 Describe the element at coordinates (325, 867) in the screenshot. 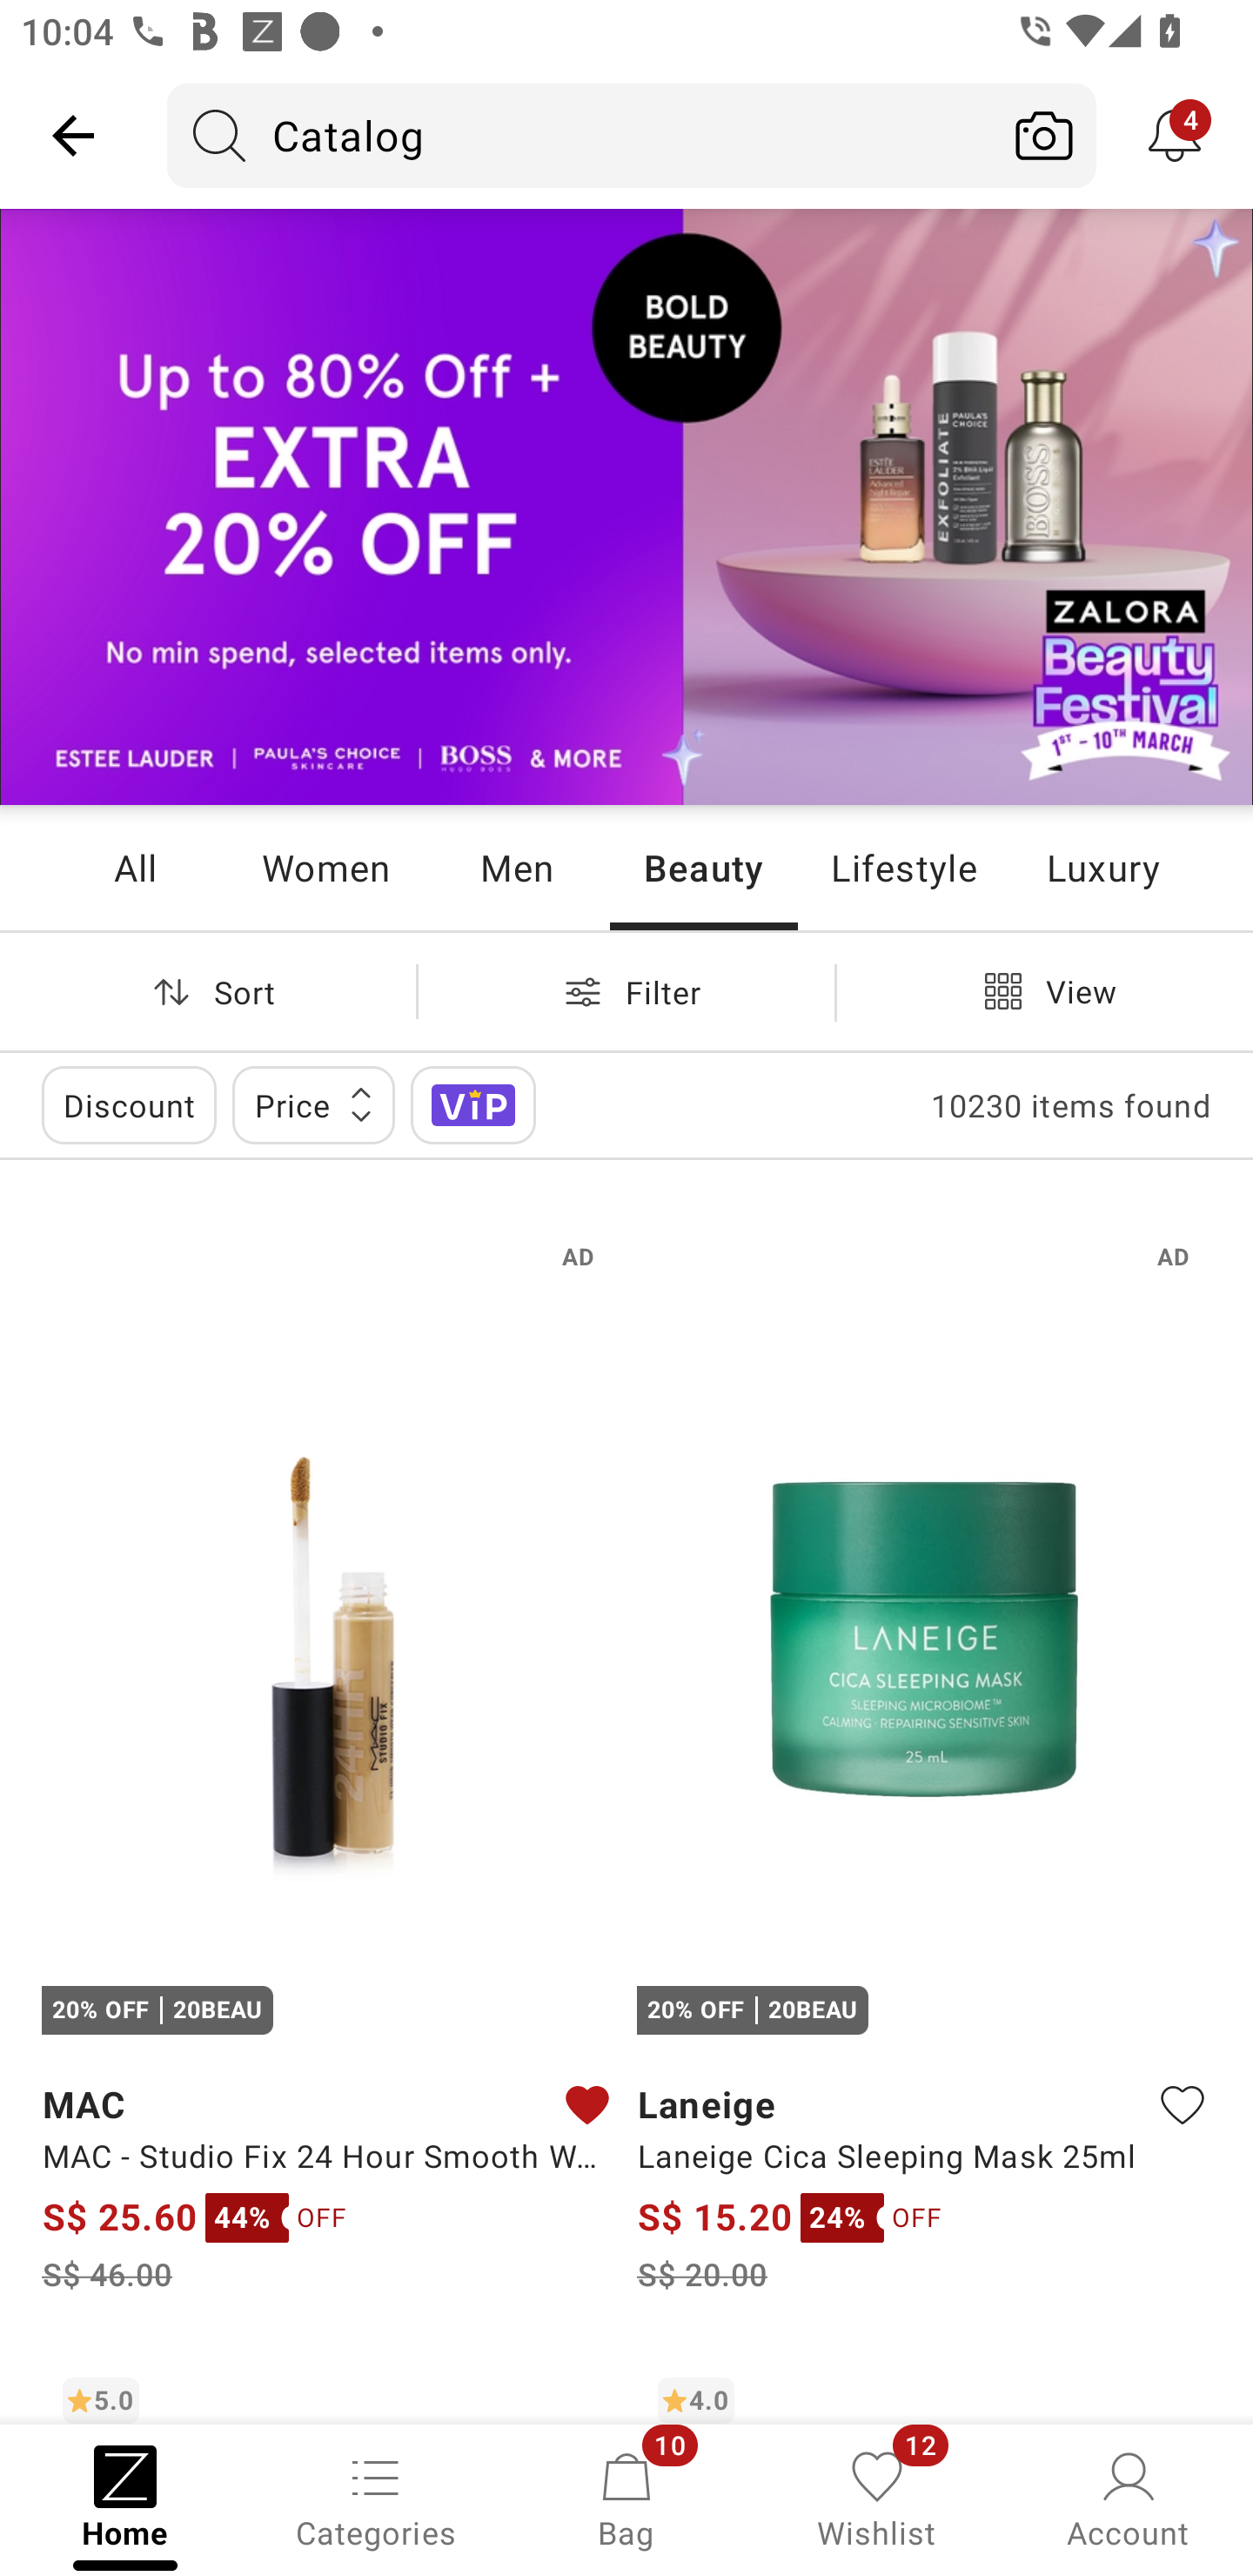

I see `Women` at that location.